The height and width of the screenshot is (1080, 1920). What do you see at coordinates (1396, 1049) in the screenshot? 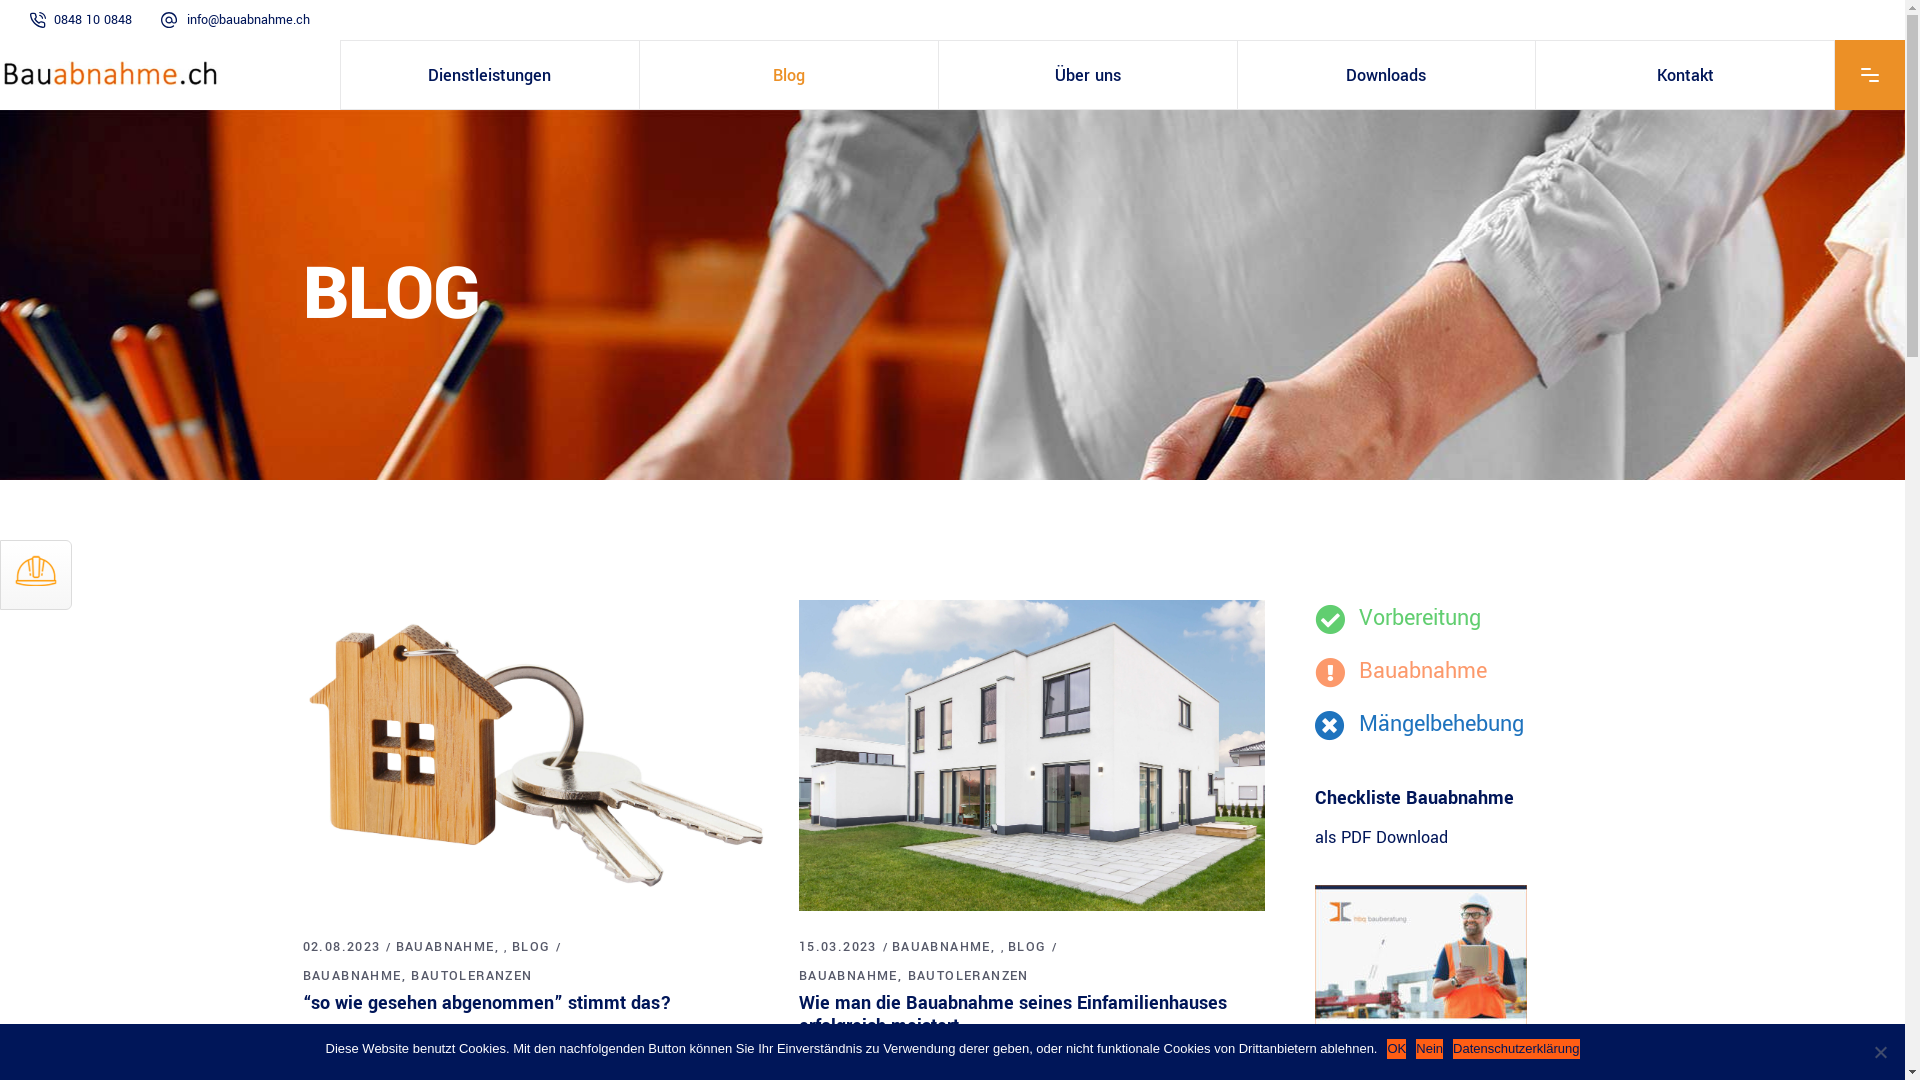
I see `OK` at bounding box center [1396, 1049].